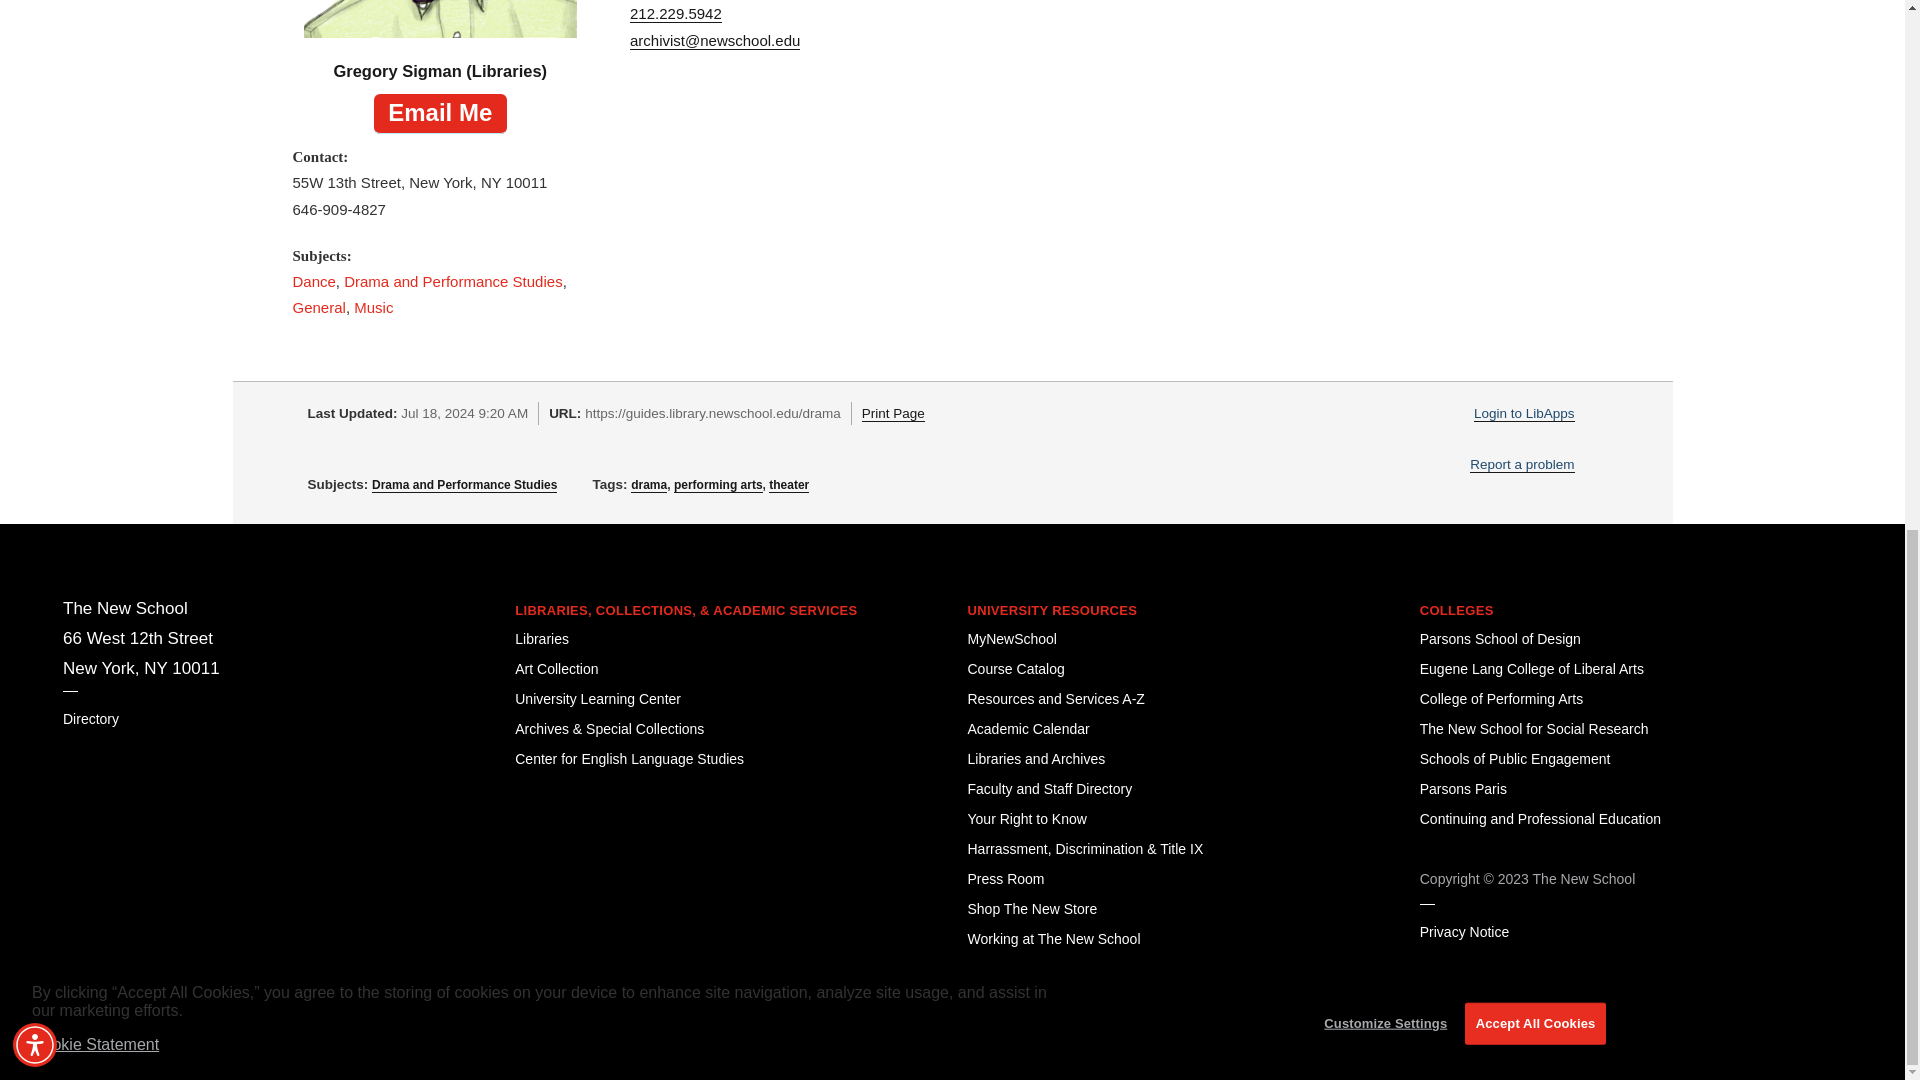  What do you see at coordinates (894, 414) in the screenshot?
I see `Print Page` at bounding box center [894, 414].